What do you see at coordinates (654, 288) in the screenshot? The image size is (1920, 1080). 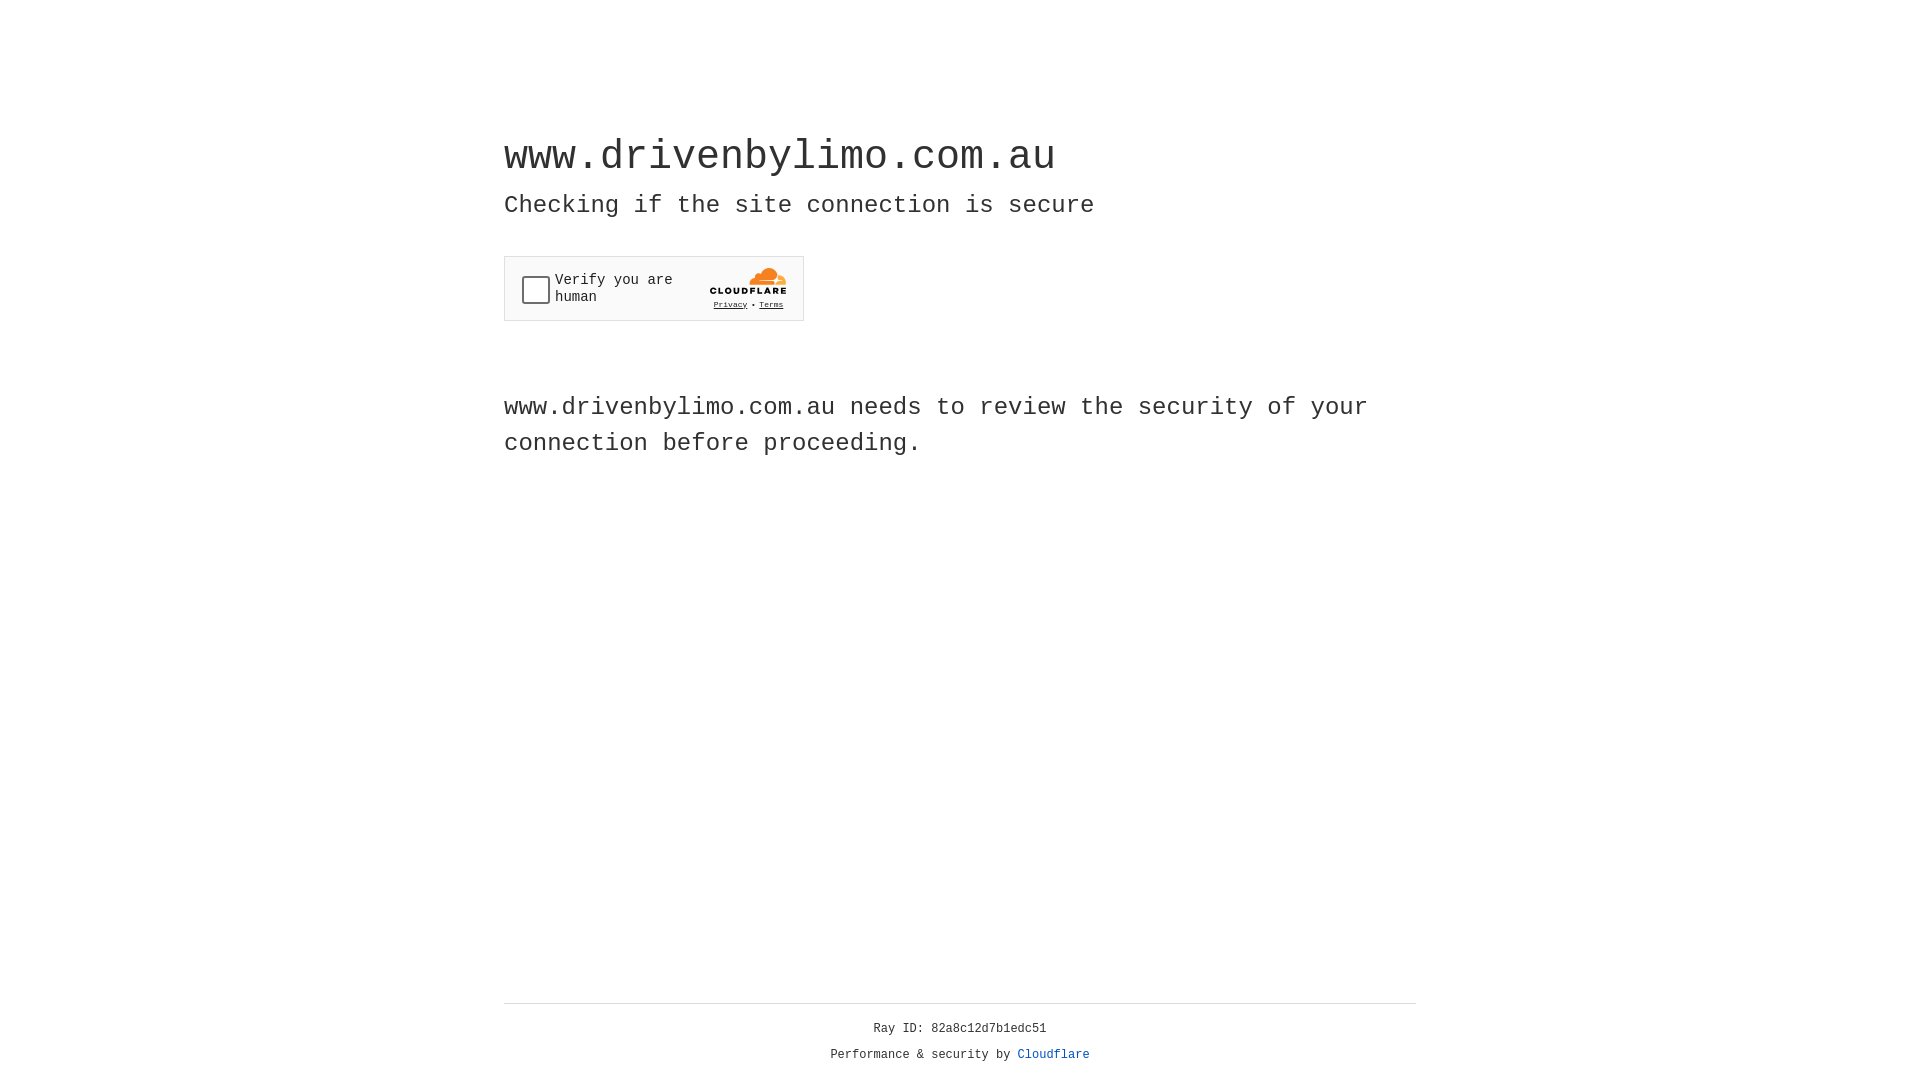 I see `Widget containing a Cloudflare security challenge` at bounding box center [654, 288].